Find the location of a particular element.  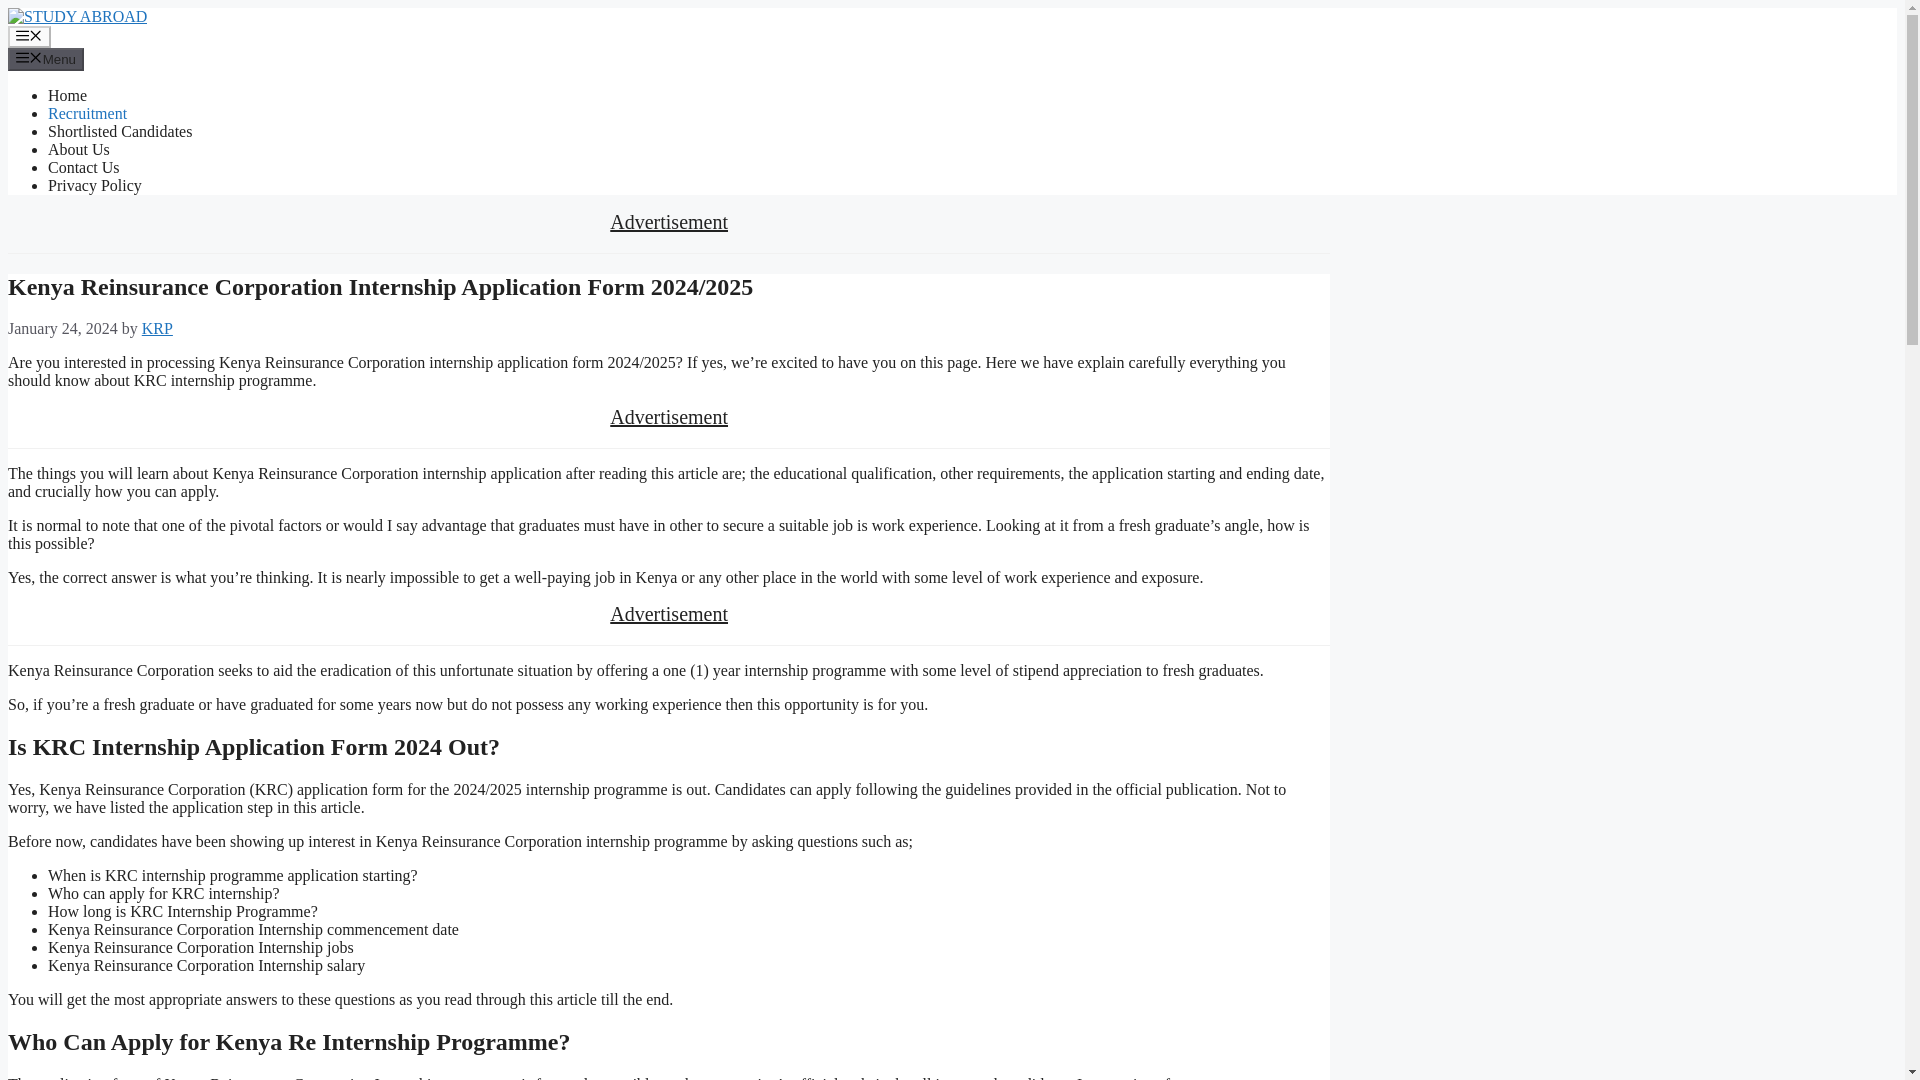

Contact Us is located at coordinates (84, 167).